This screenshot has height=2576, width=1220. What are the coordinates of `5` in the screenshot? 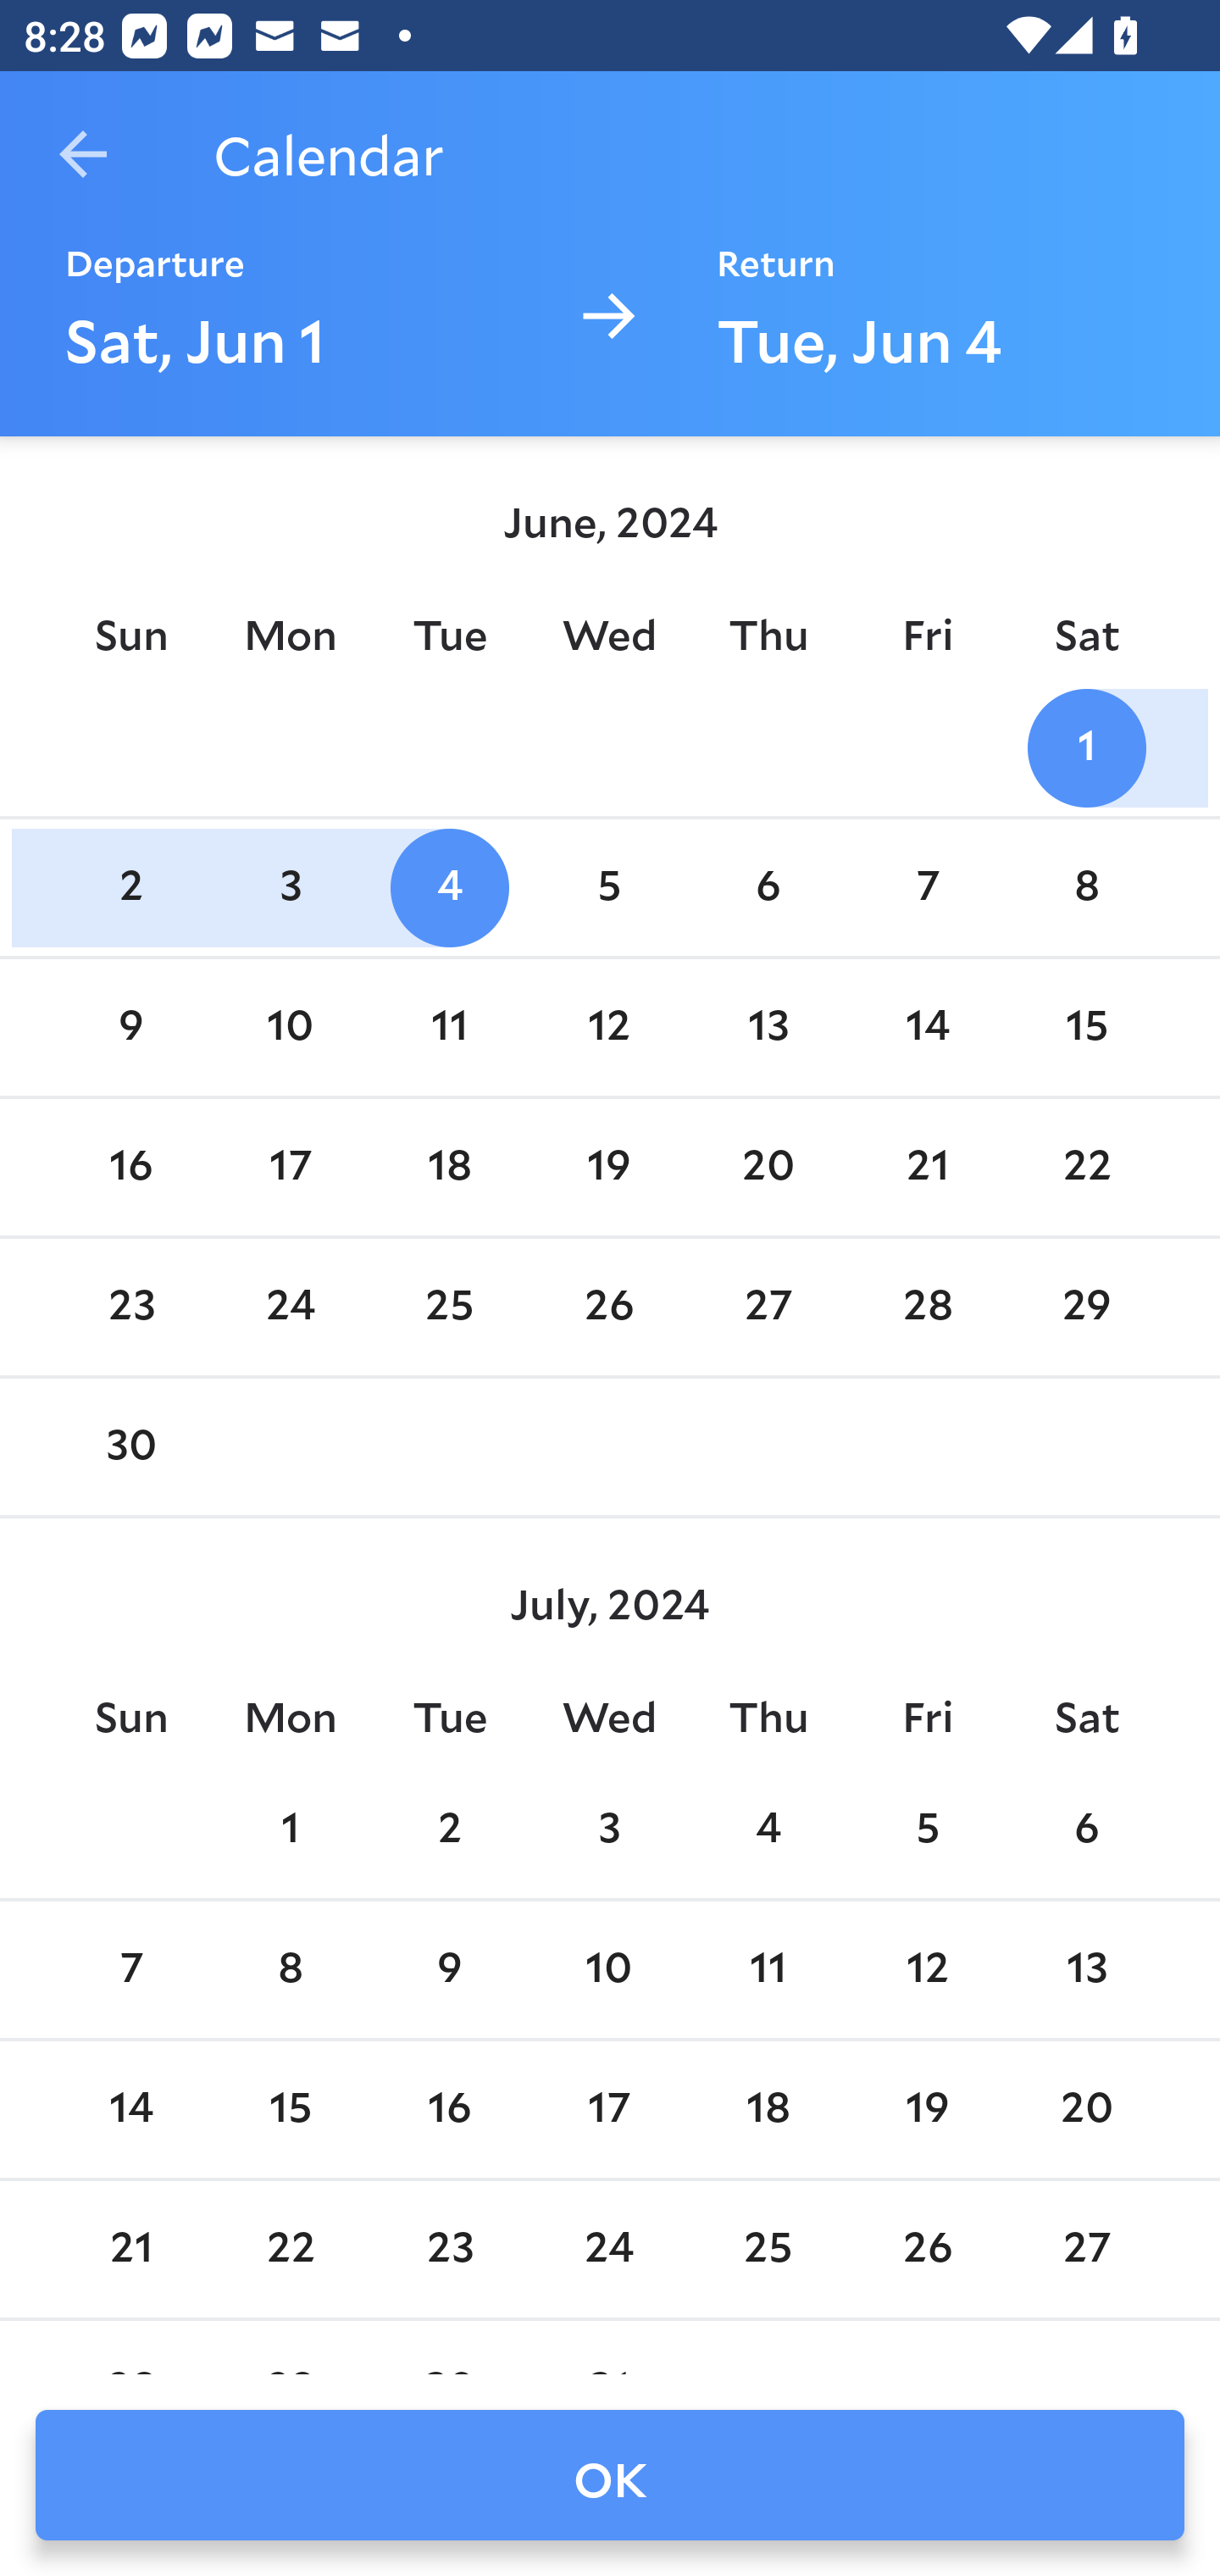 It's located at (927, 1831).